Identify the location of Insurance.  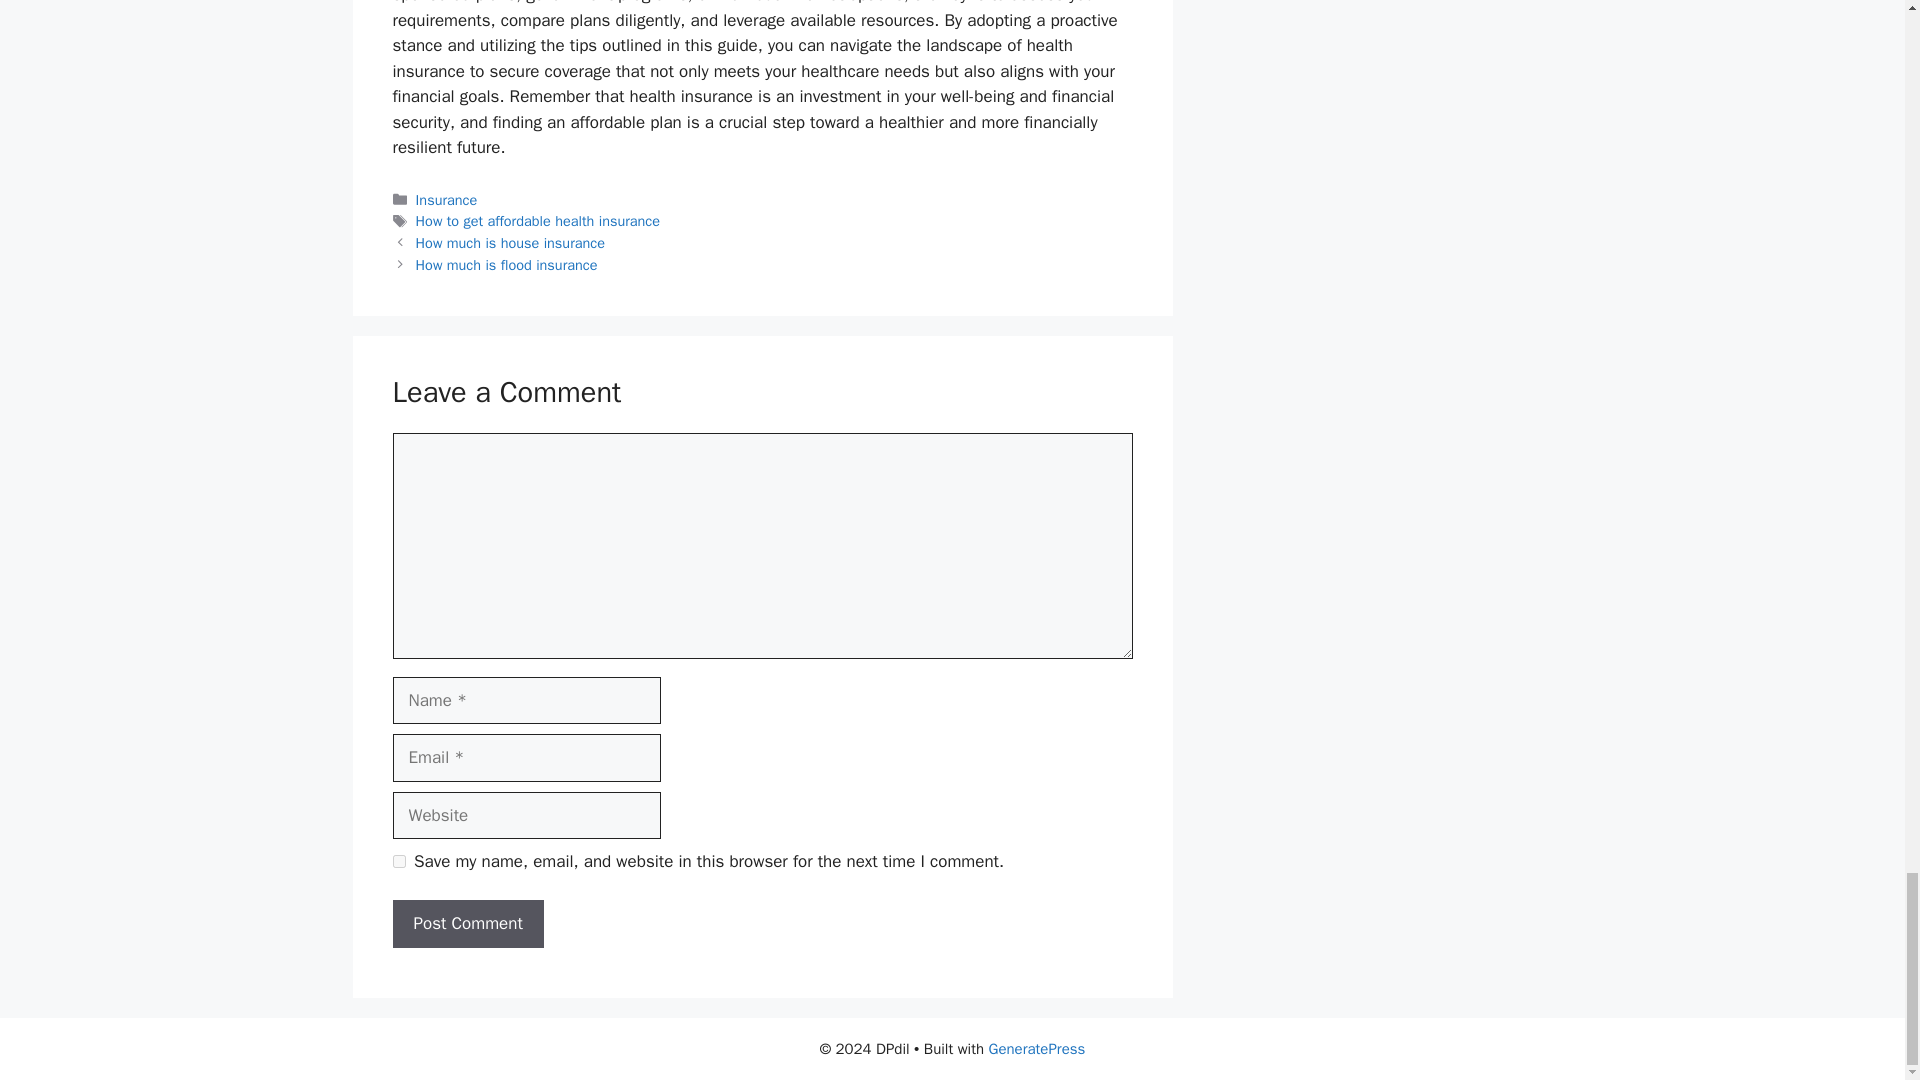
(447, 200).